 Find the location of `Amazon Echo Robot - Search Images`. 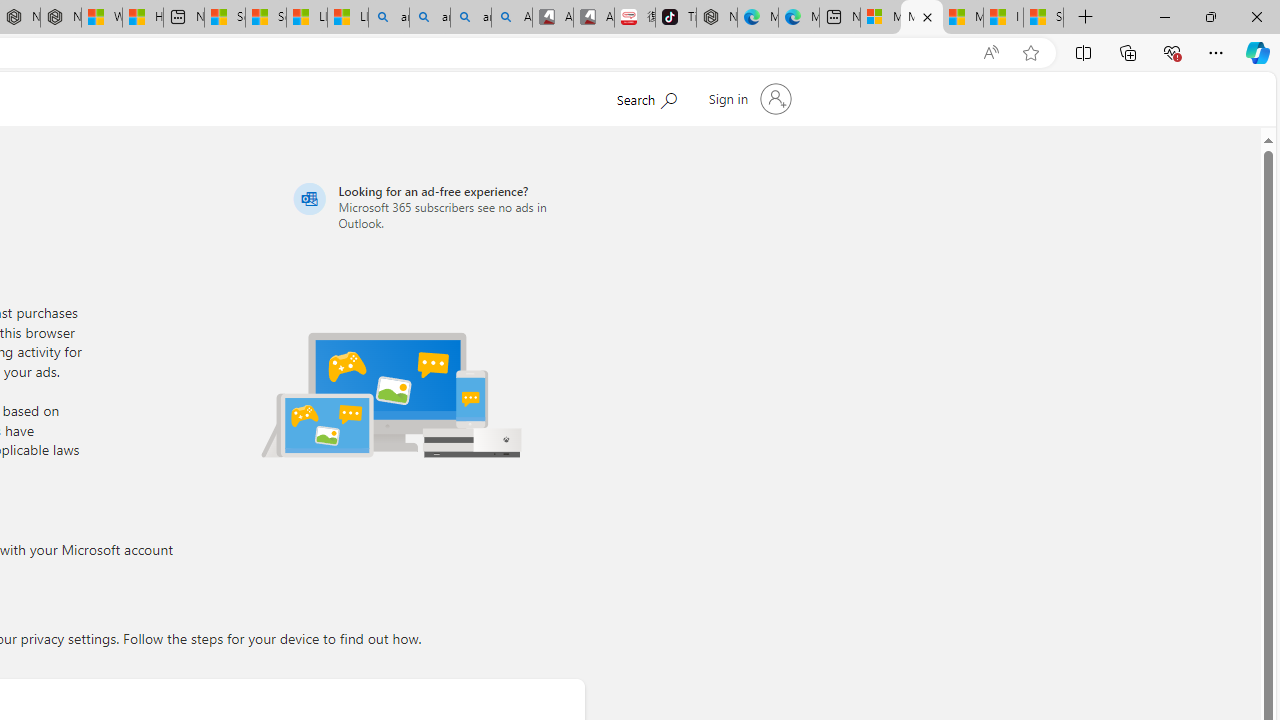

Amazon Echo Robot - Search Images is located at coordinates (512, 18).